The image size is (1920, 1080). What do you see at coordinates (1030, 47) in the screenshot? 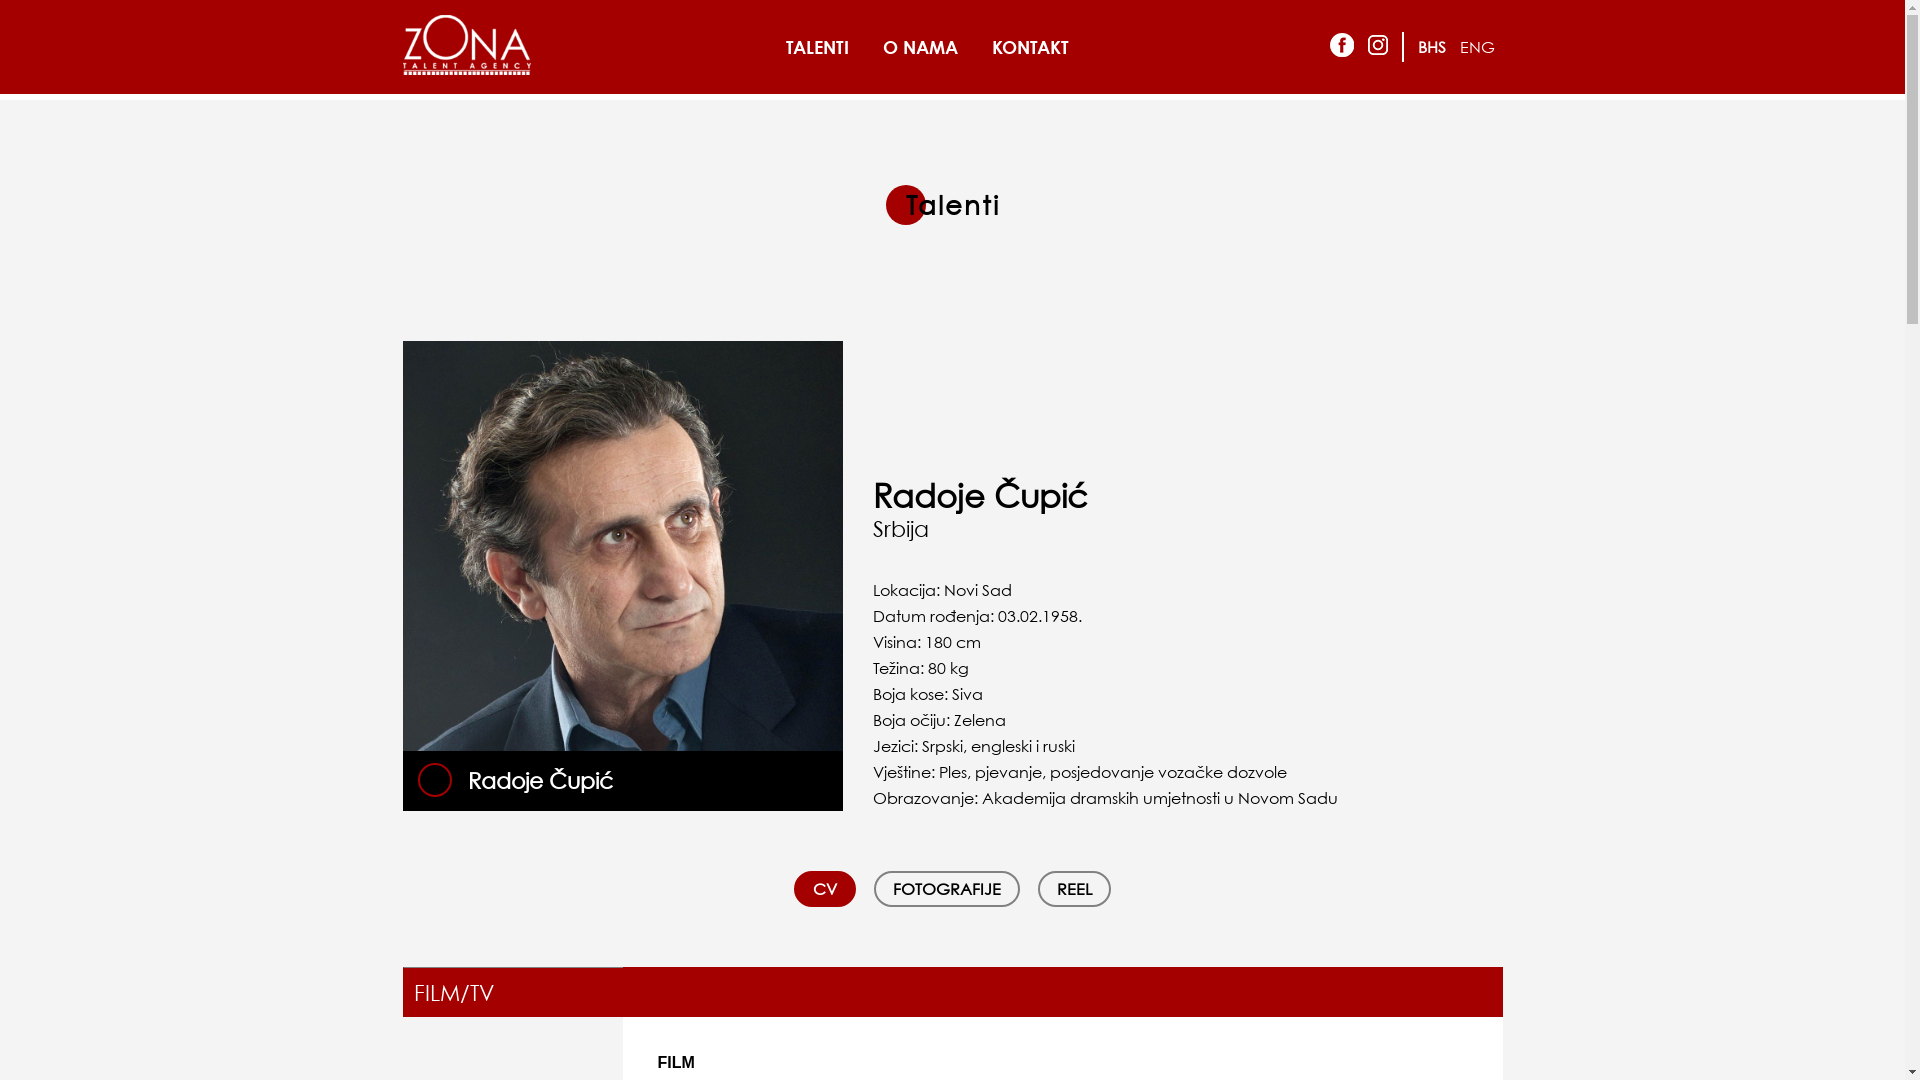
I see `KONTAKT` at bounding box center [1030, 47].